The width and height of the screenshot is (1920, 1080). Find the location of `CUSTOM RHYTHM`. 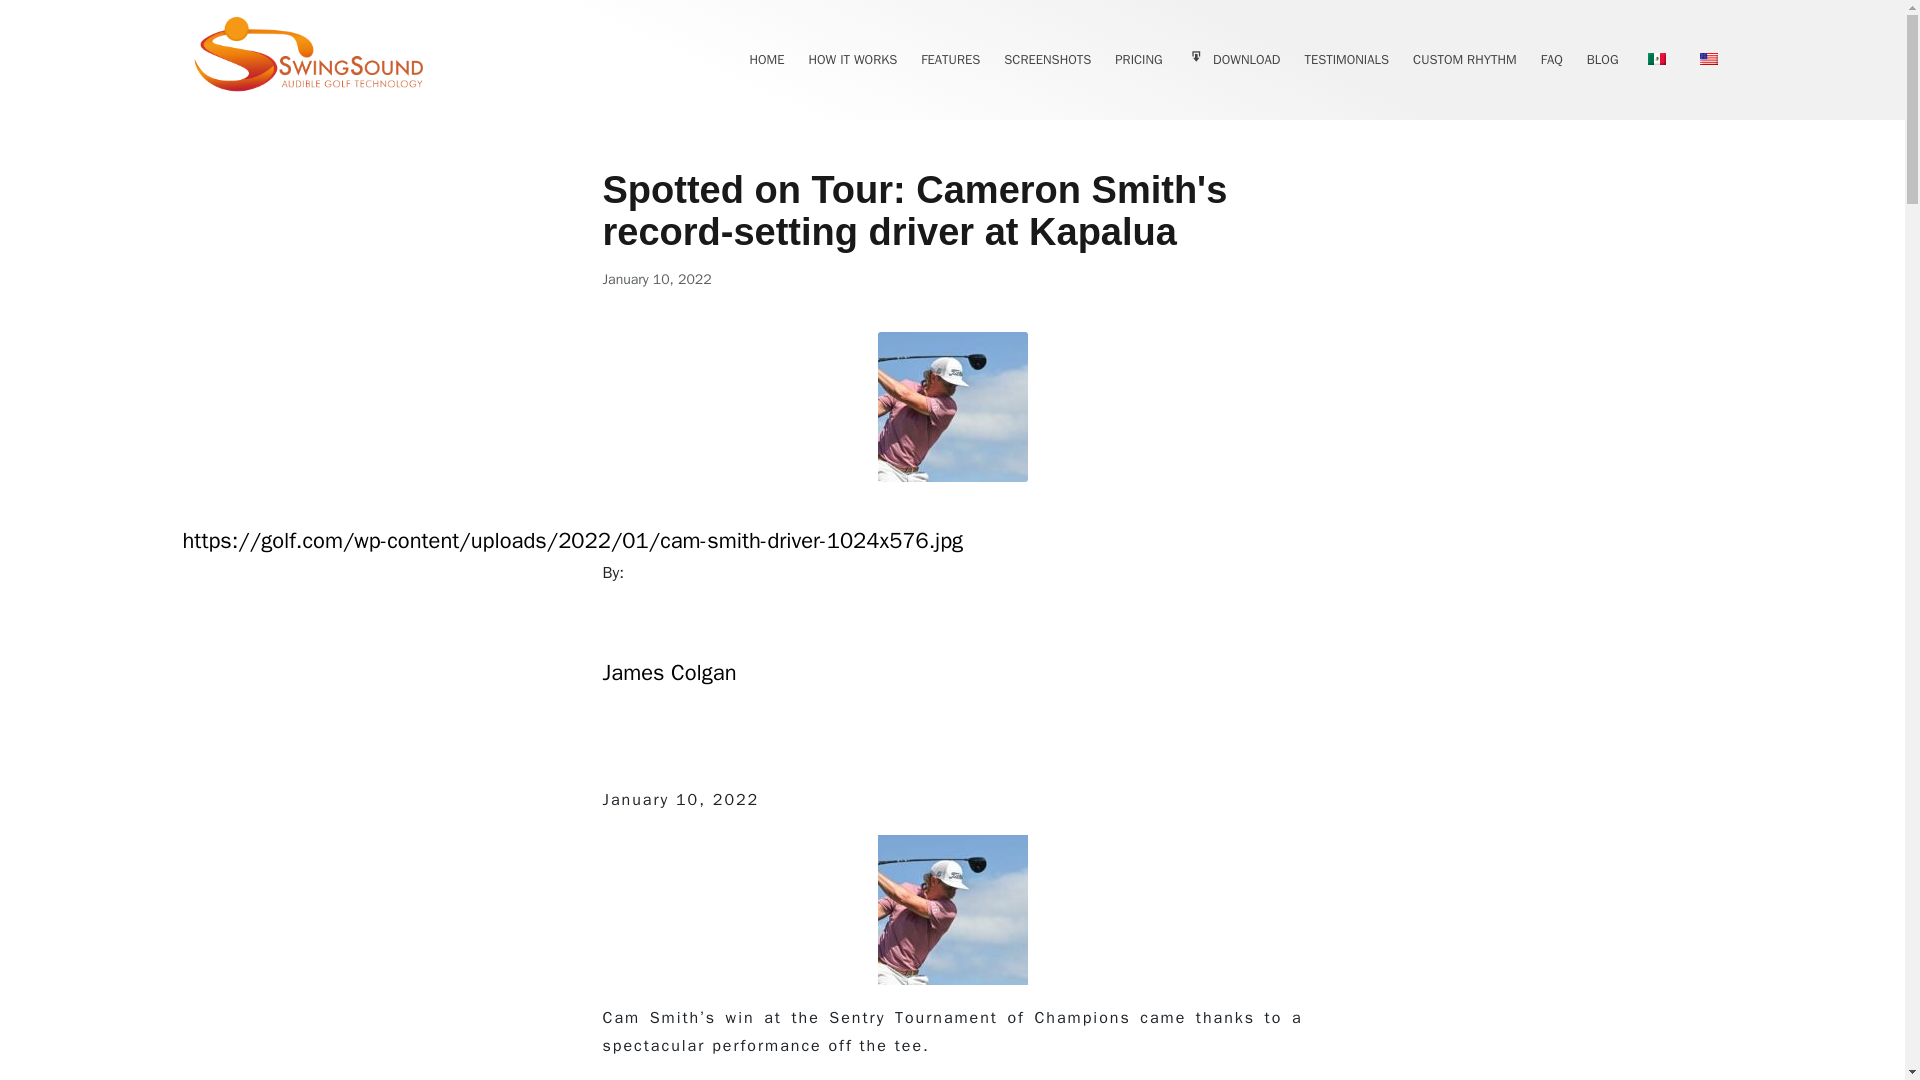

CUSTOM RHYTHM is located at coordinates (1464, 60).